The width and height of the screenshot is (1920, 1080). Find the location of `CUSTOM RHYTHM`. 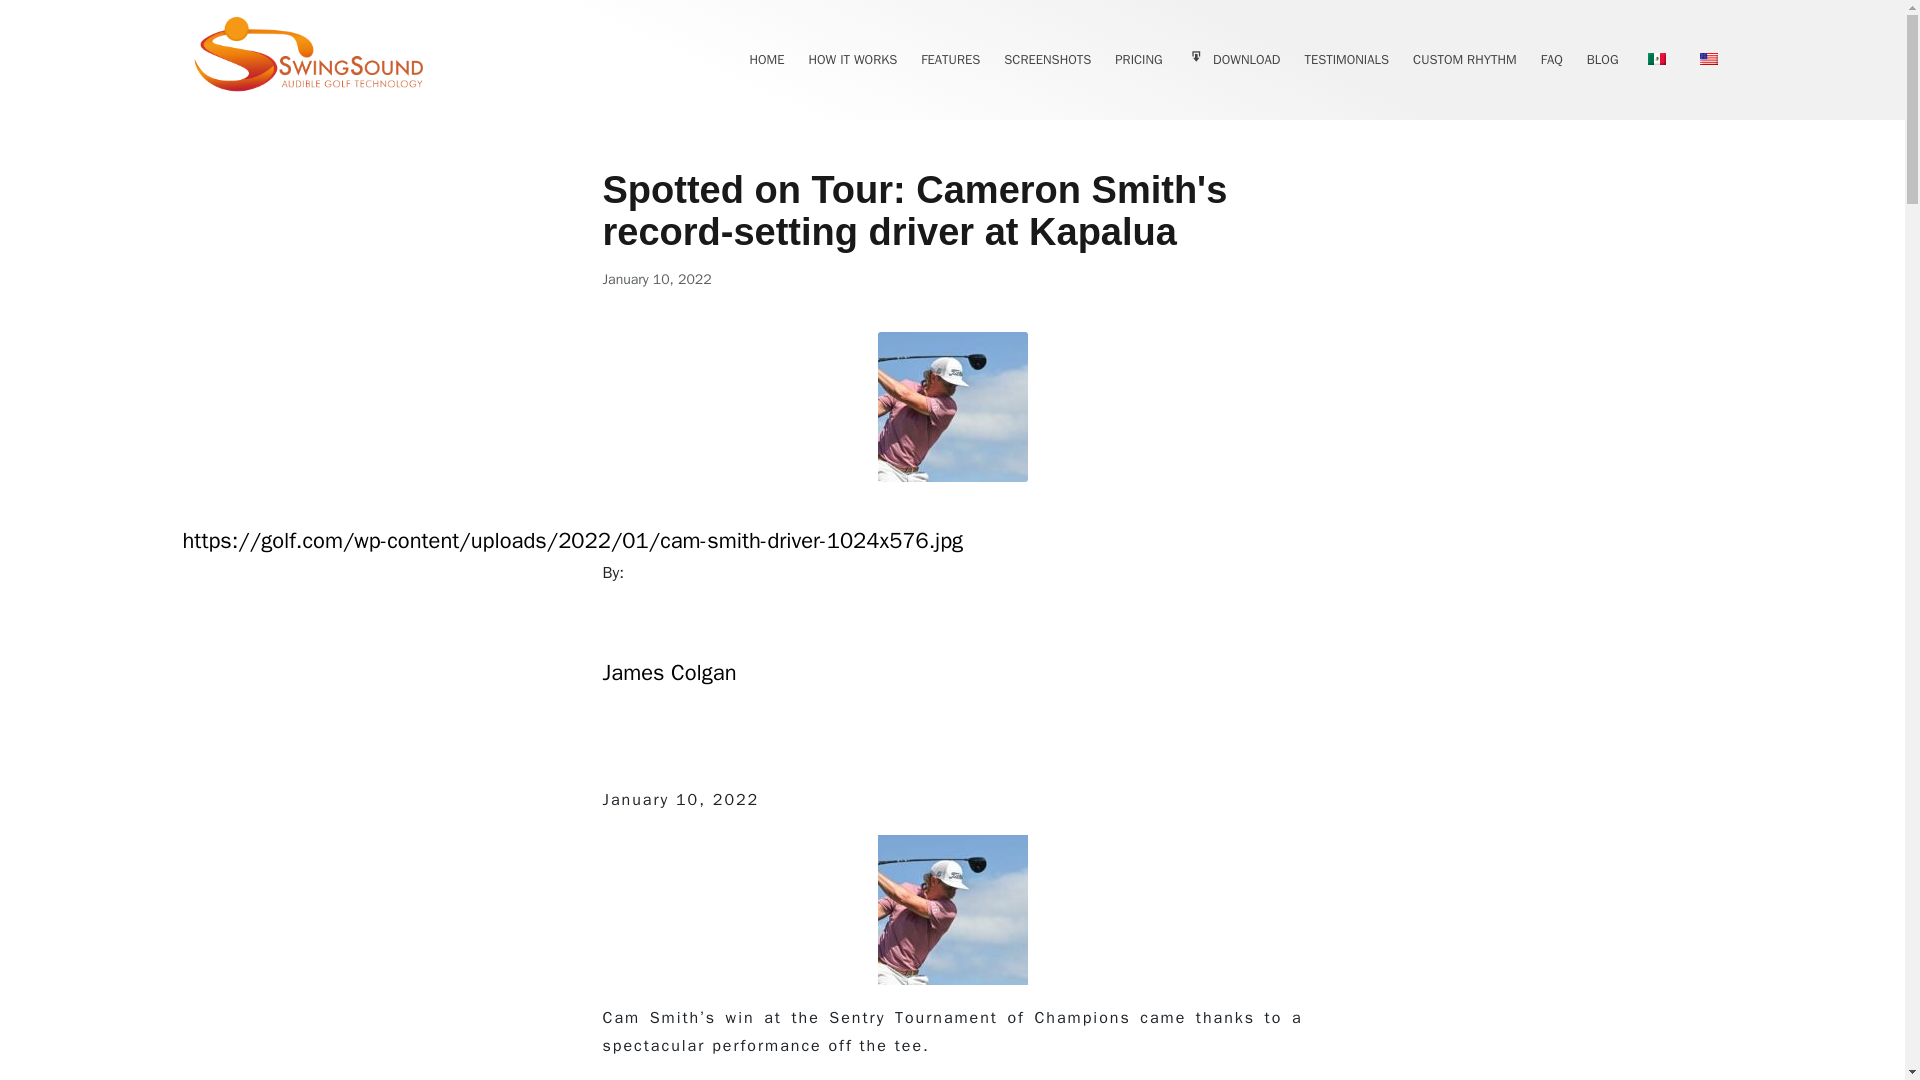

CUSTOM RHYTHM is located at coordinates (1464, 60).